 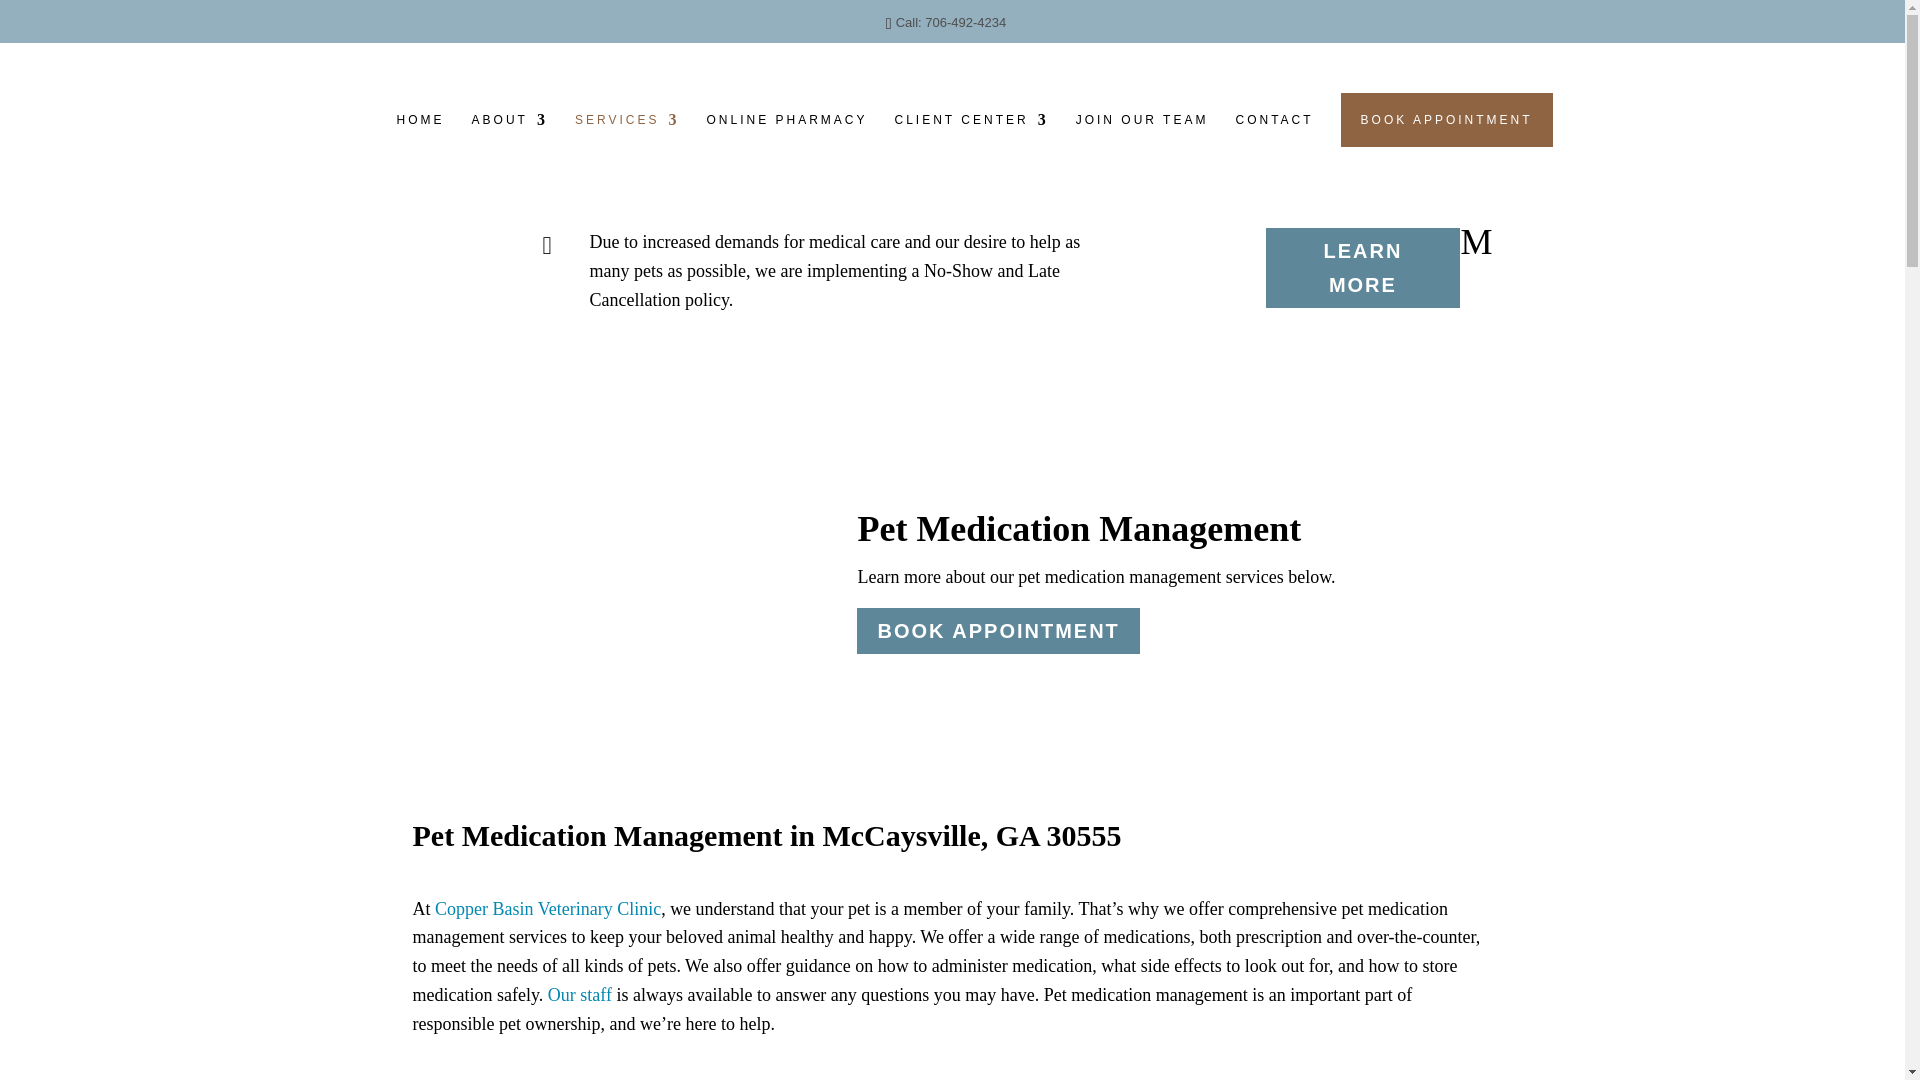 I want to click on CLIENT CENTER, so click(x=971, y=130).